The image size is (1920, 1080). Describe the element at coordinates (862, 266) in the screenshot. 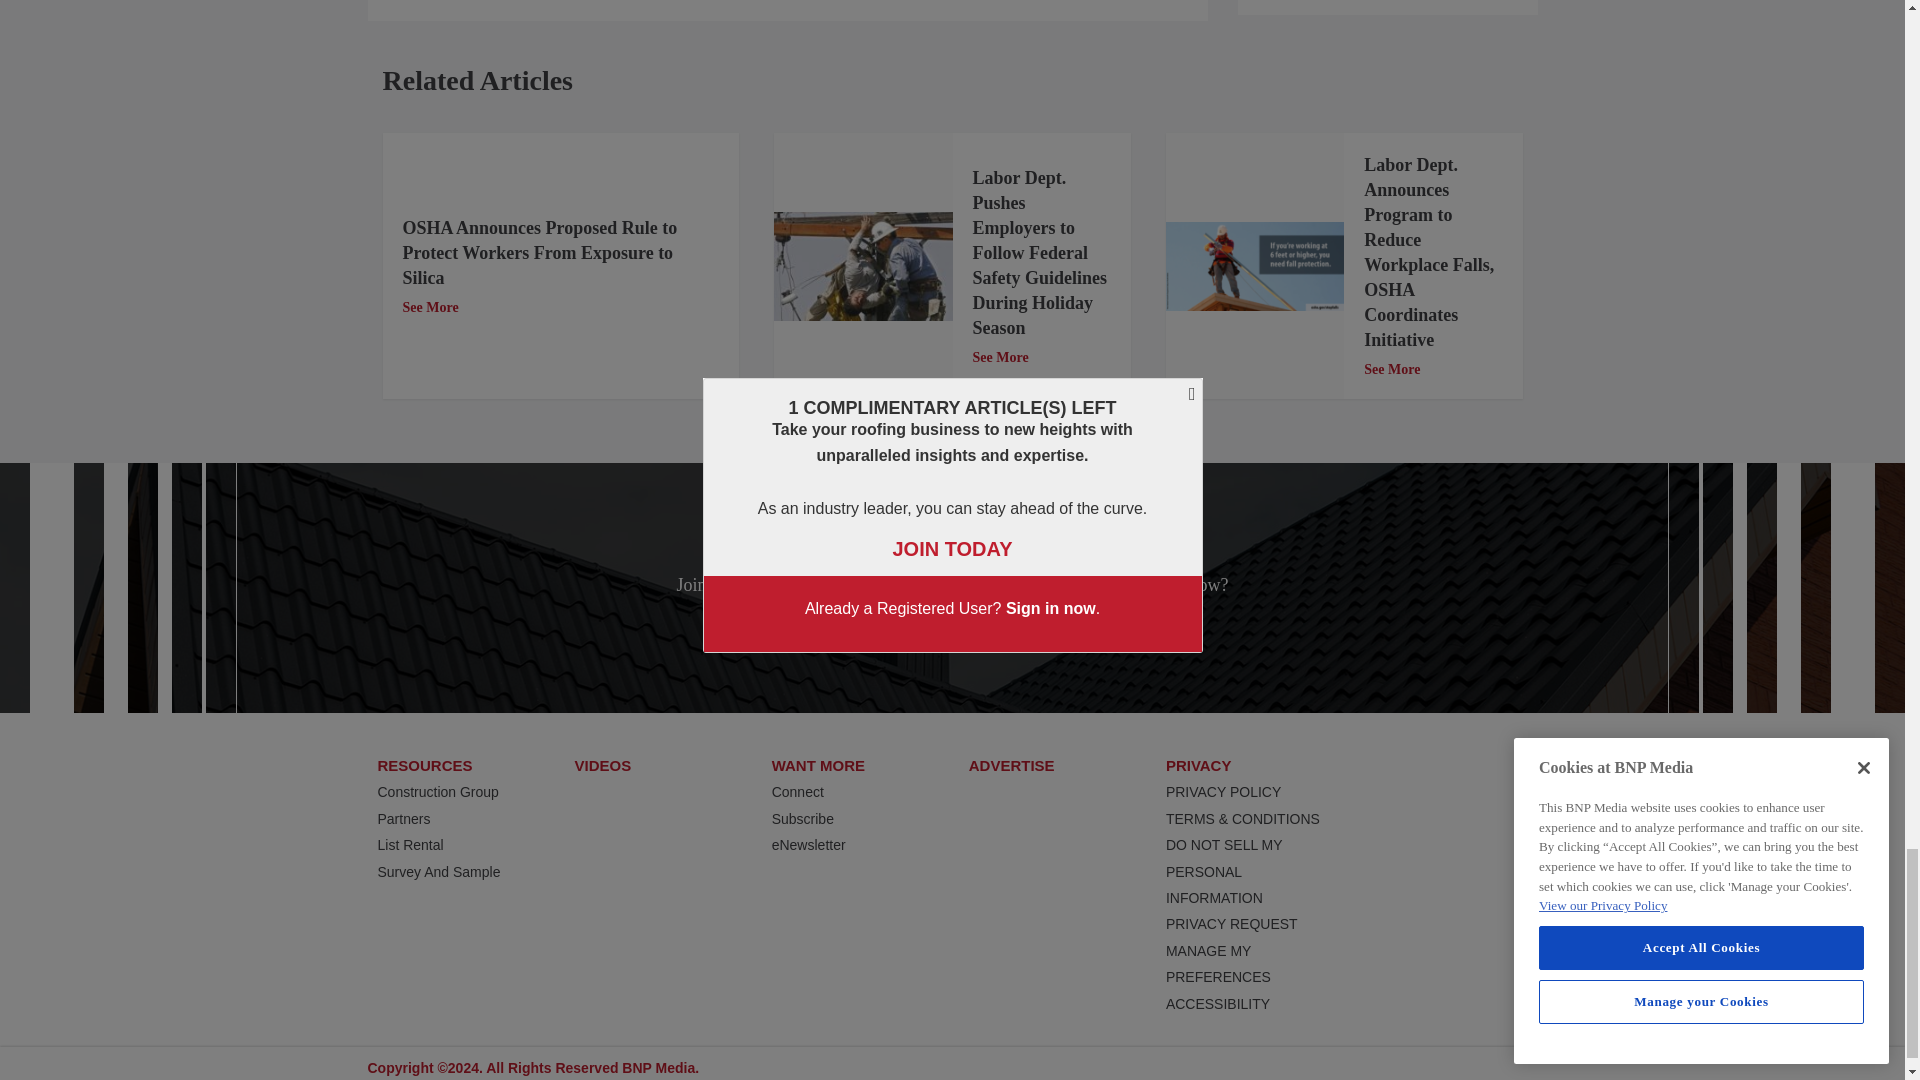

I see `OSHA Holiday Safety Notice - RC- TOF.jpg` at that location.